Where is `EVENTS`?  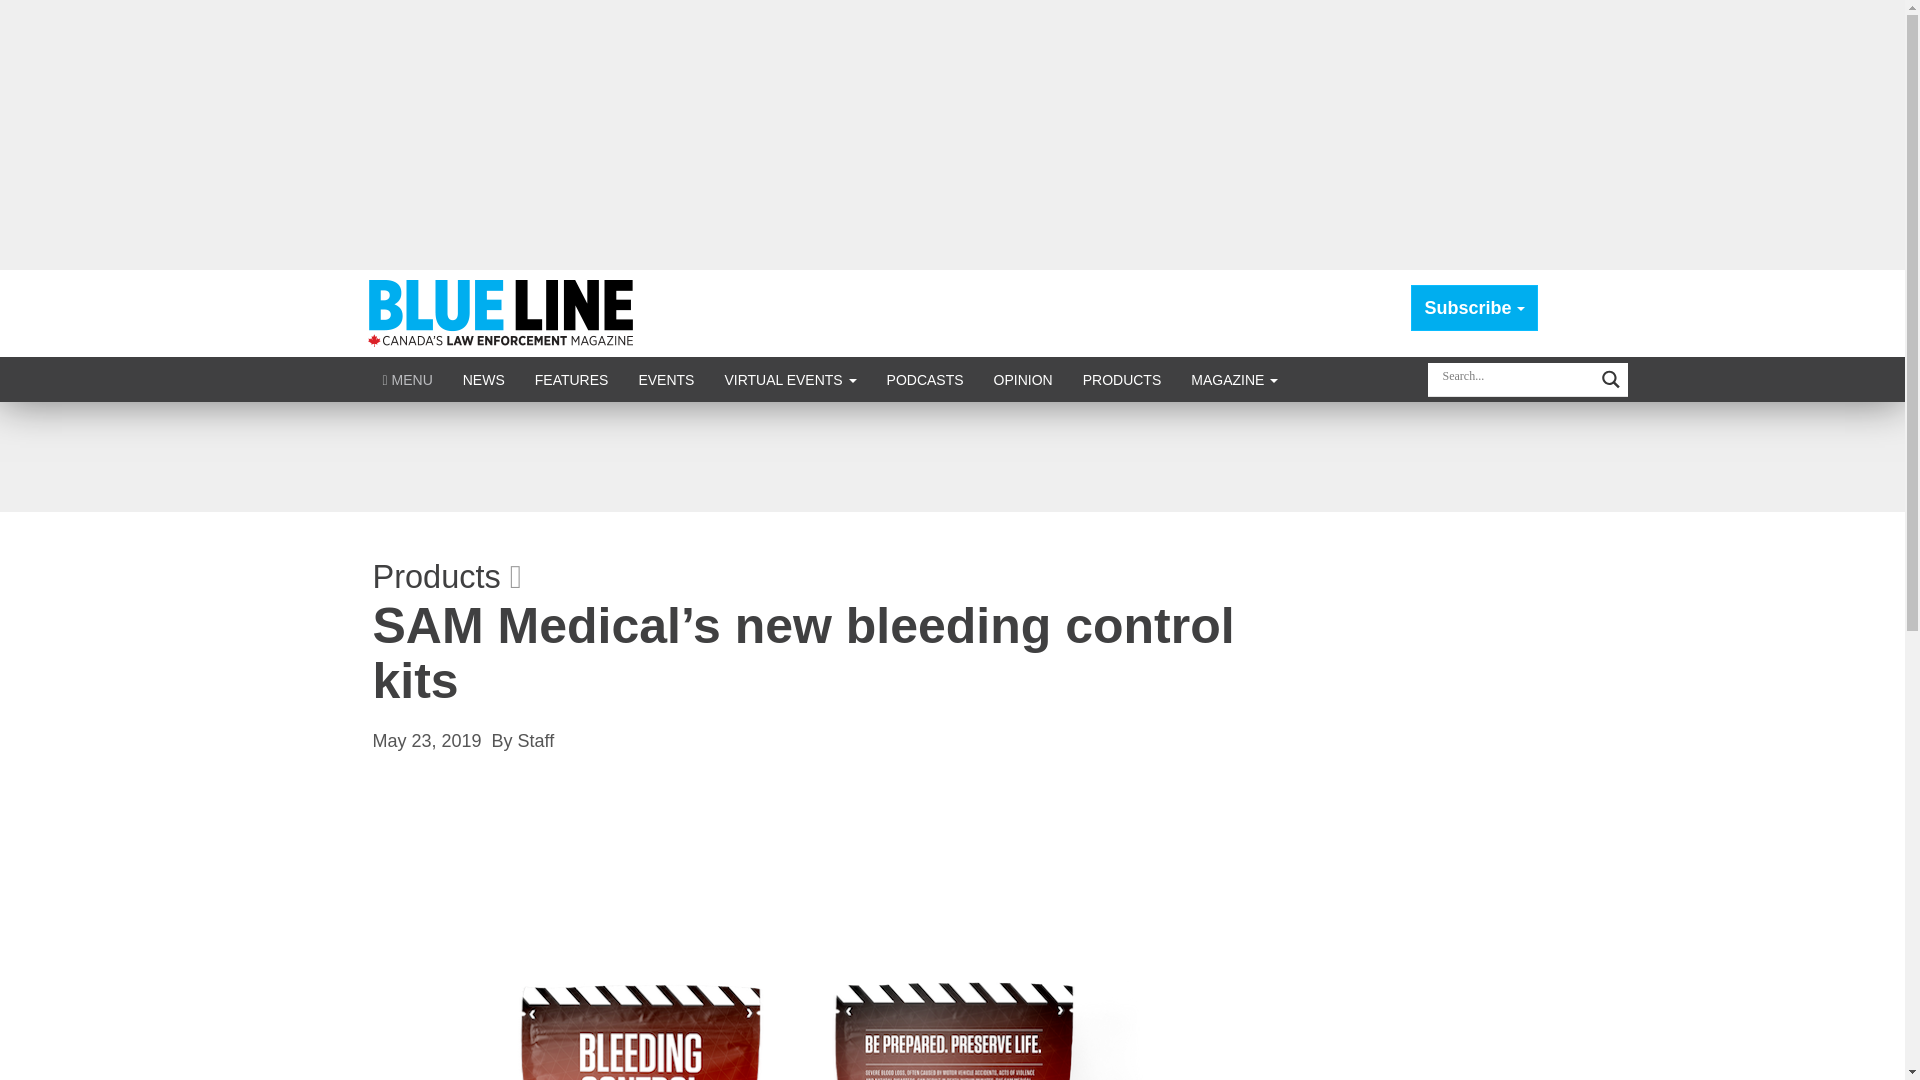 EVENTS is located at coordinates (665, 379).